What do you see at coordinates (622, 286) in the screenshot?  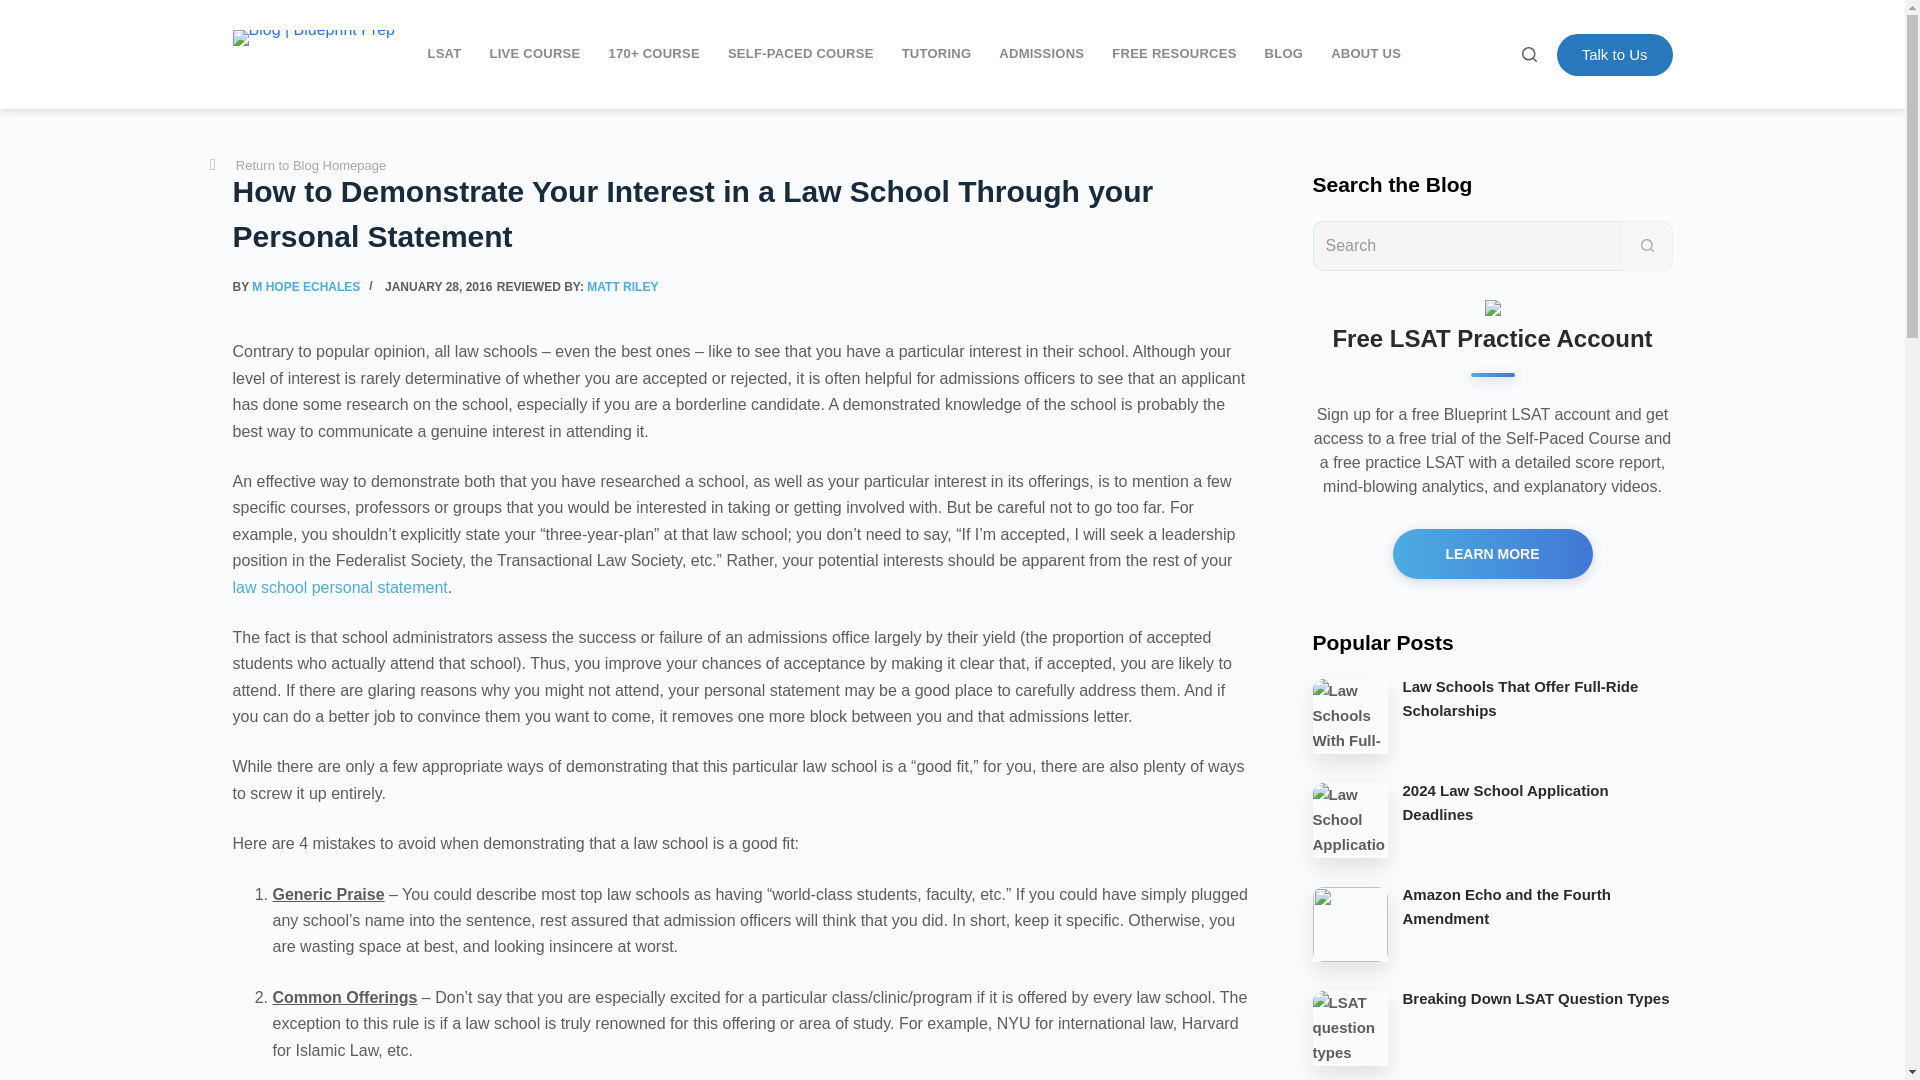 I see `MATT RILEY` at bounding box center [622, 286].